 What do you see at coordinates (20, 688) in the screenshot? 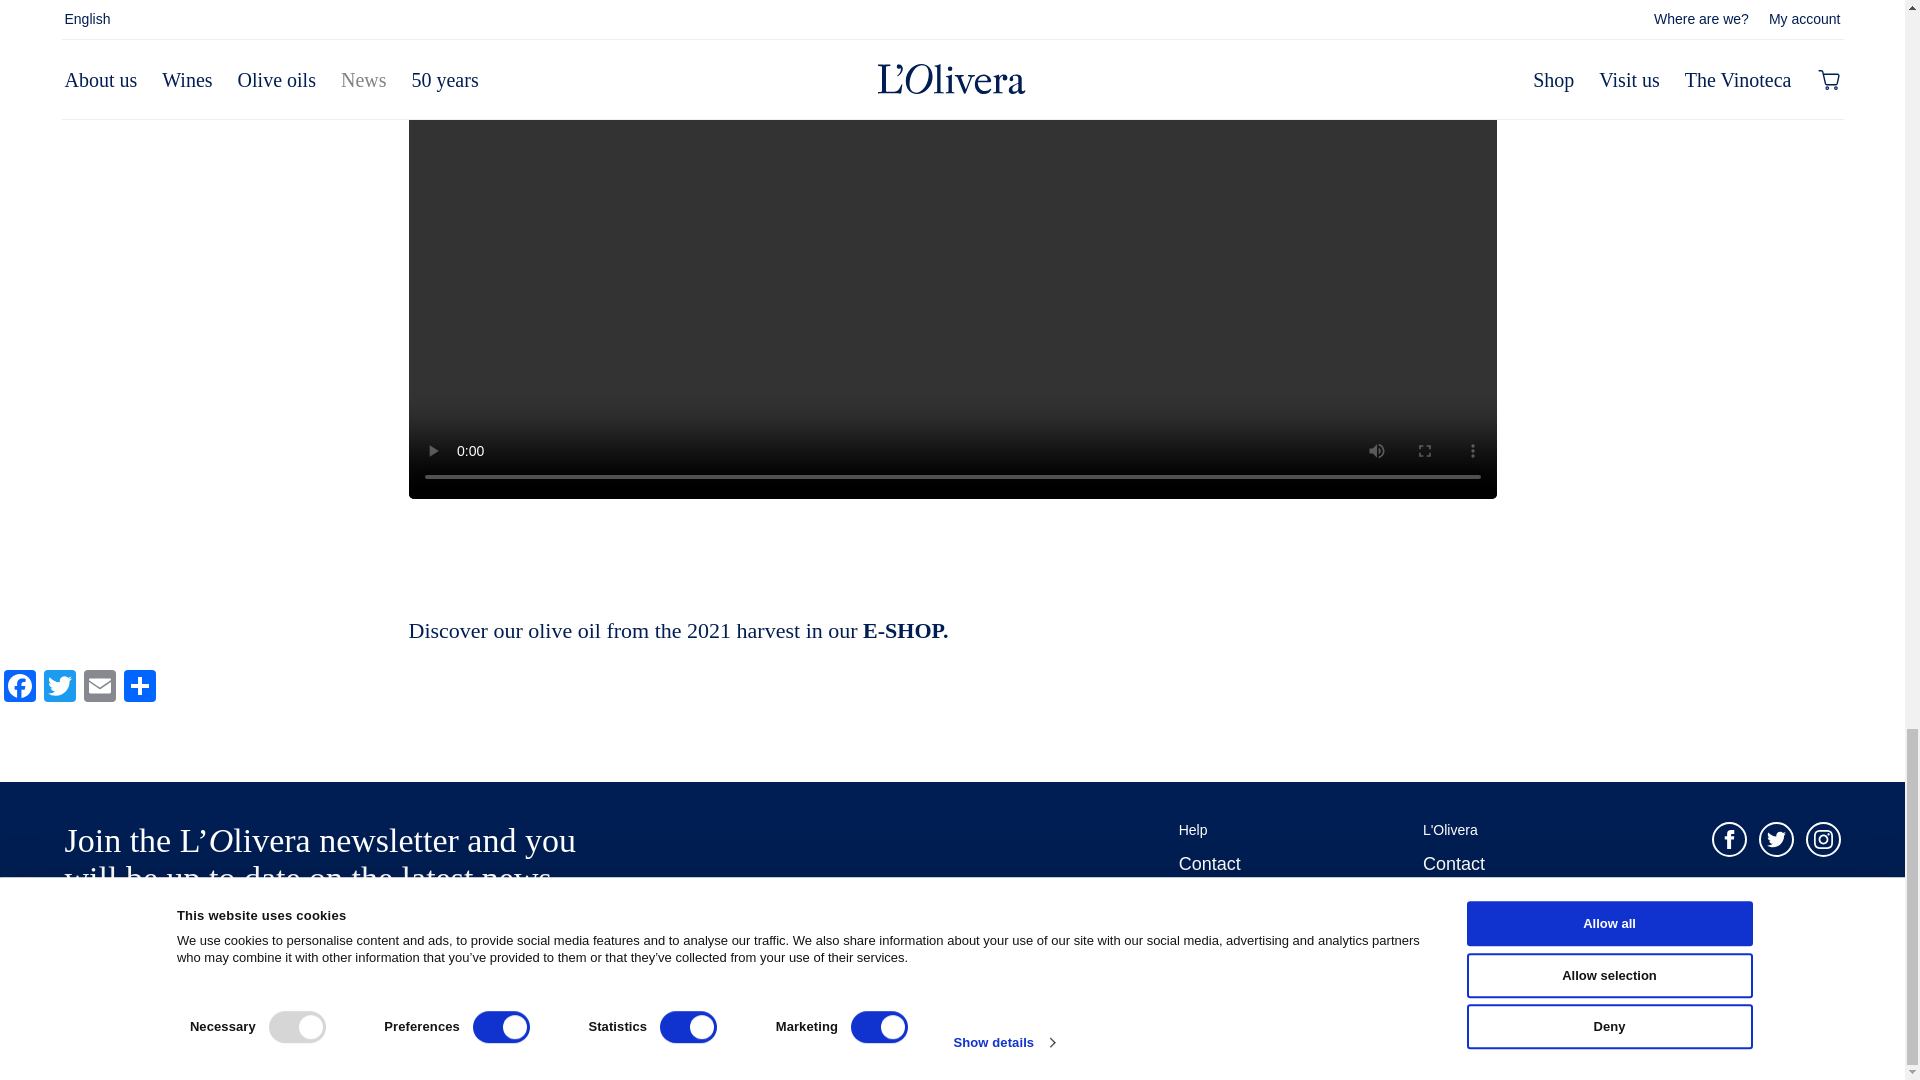
I see `Facebook` at bounding box center [20, 688].